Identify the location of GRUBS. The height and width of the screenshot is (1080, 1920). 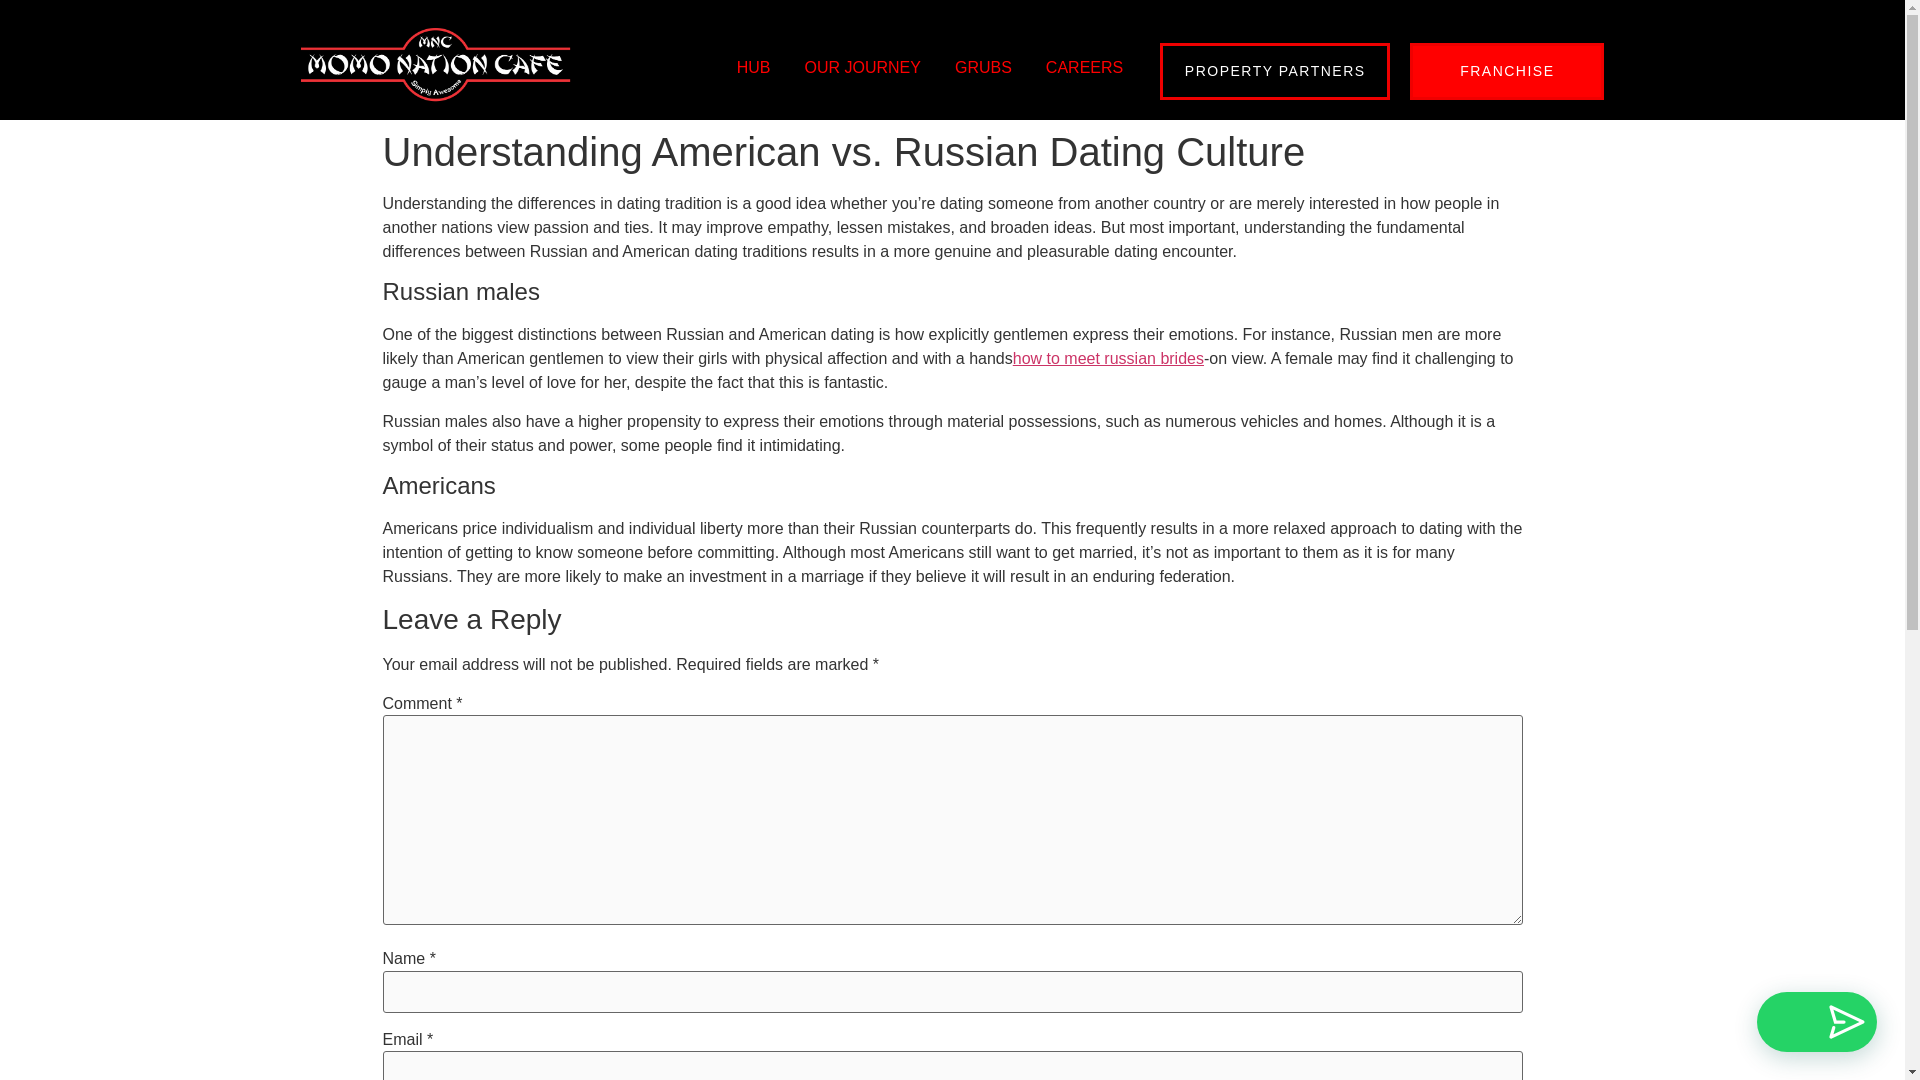
(984, 68).